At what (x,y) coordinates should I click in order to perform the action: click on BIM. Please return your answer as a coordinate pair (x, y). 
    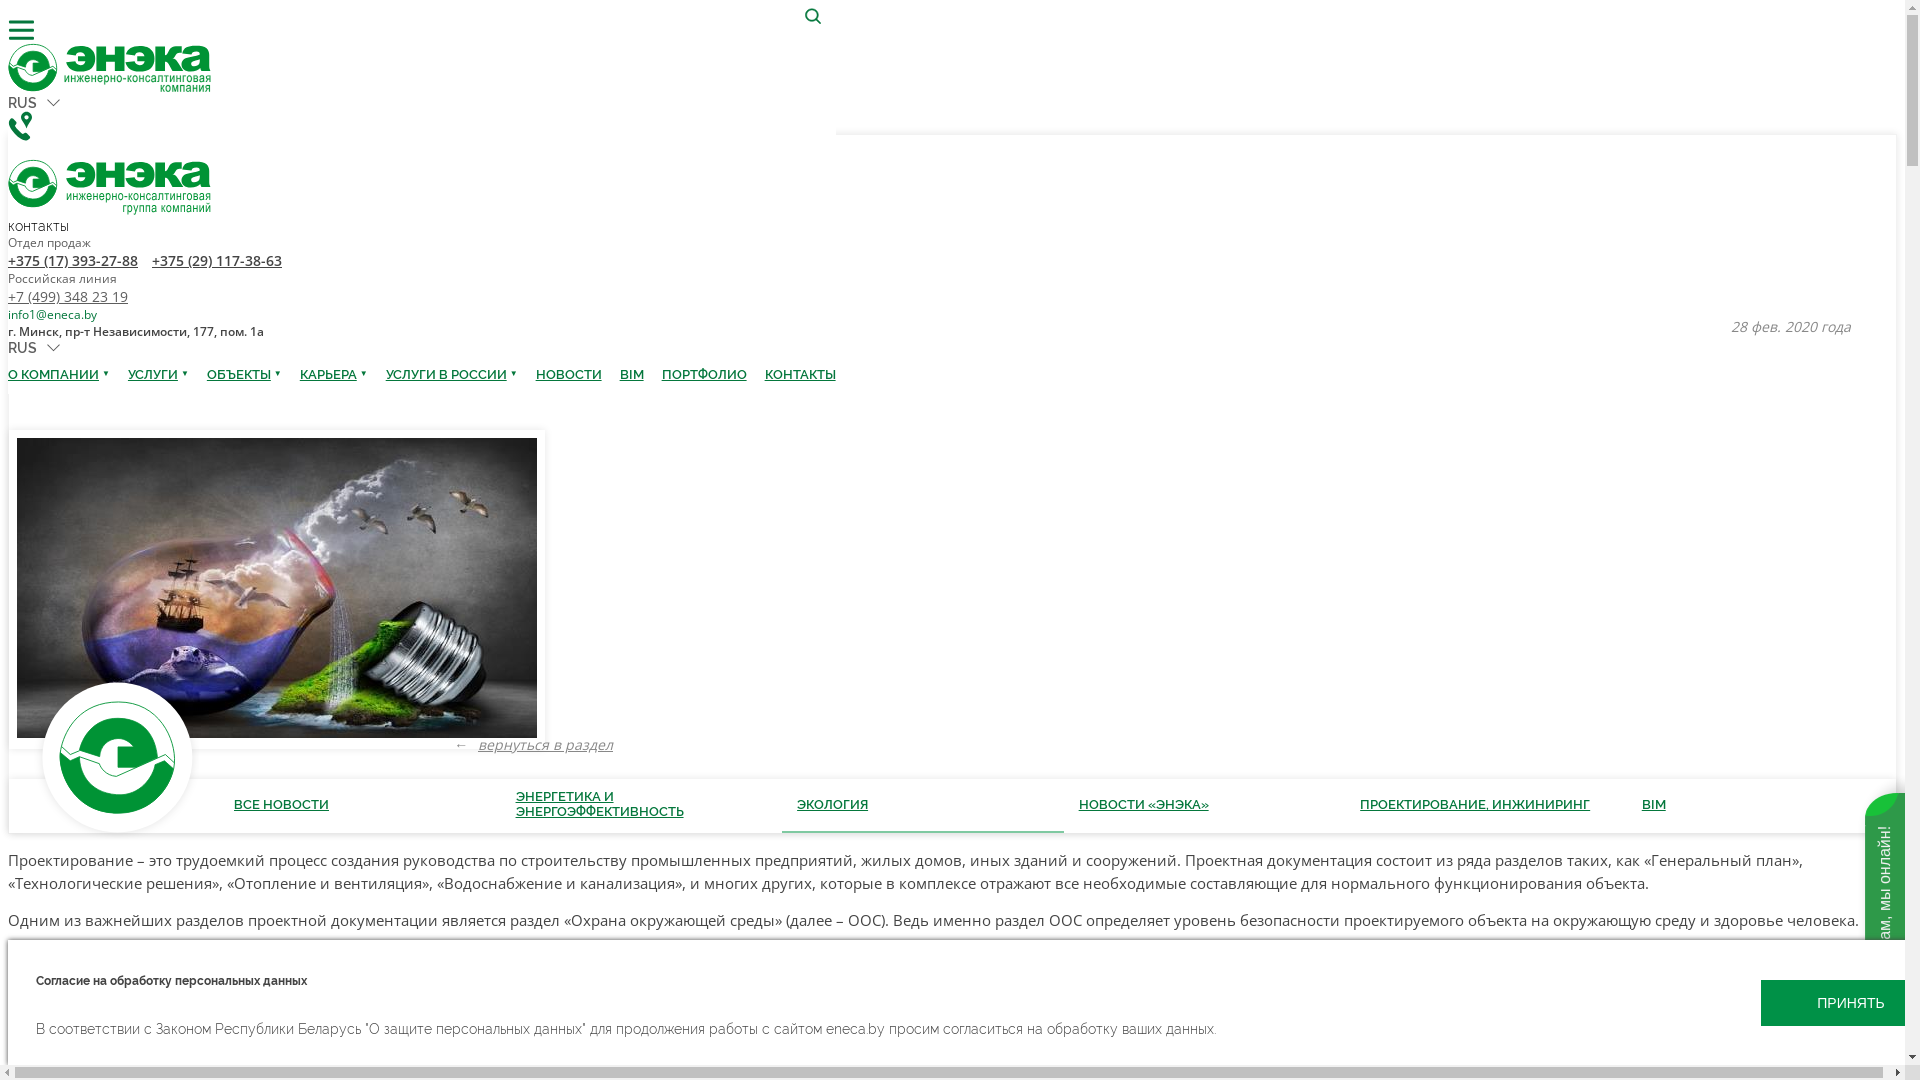
    Looking at the image, I should click on (632, 374).